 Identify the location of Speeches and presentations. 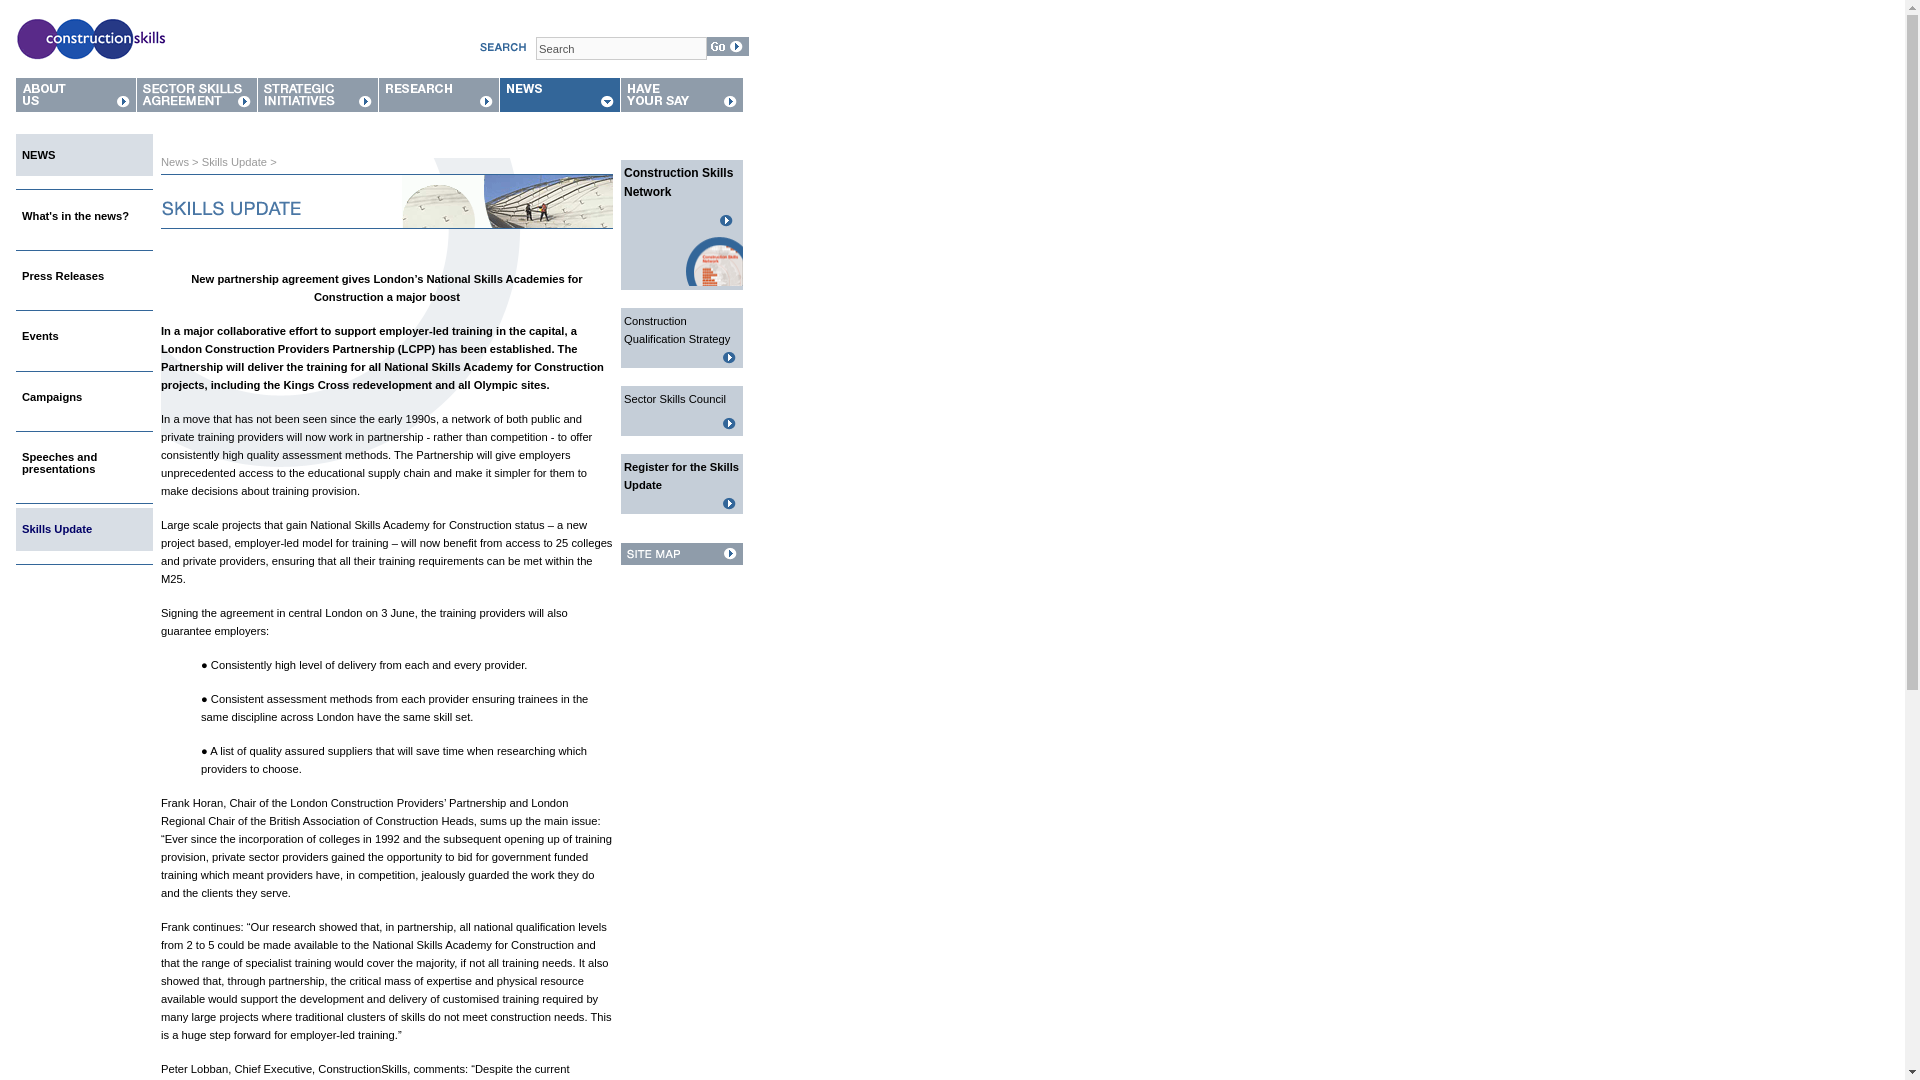
(59, 463).